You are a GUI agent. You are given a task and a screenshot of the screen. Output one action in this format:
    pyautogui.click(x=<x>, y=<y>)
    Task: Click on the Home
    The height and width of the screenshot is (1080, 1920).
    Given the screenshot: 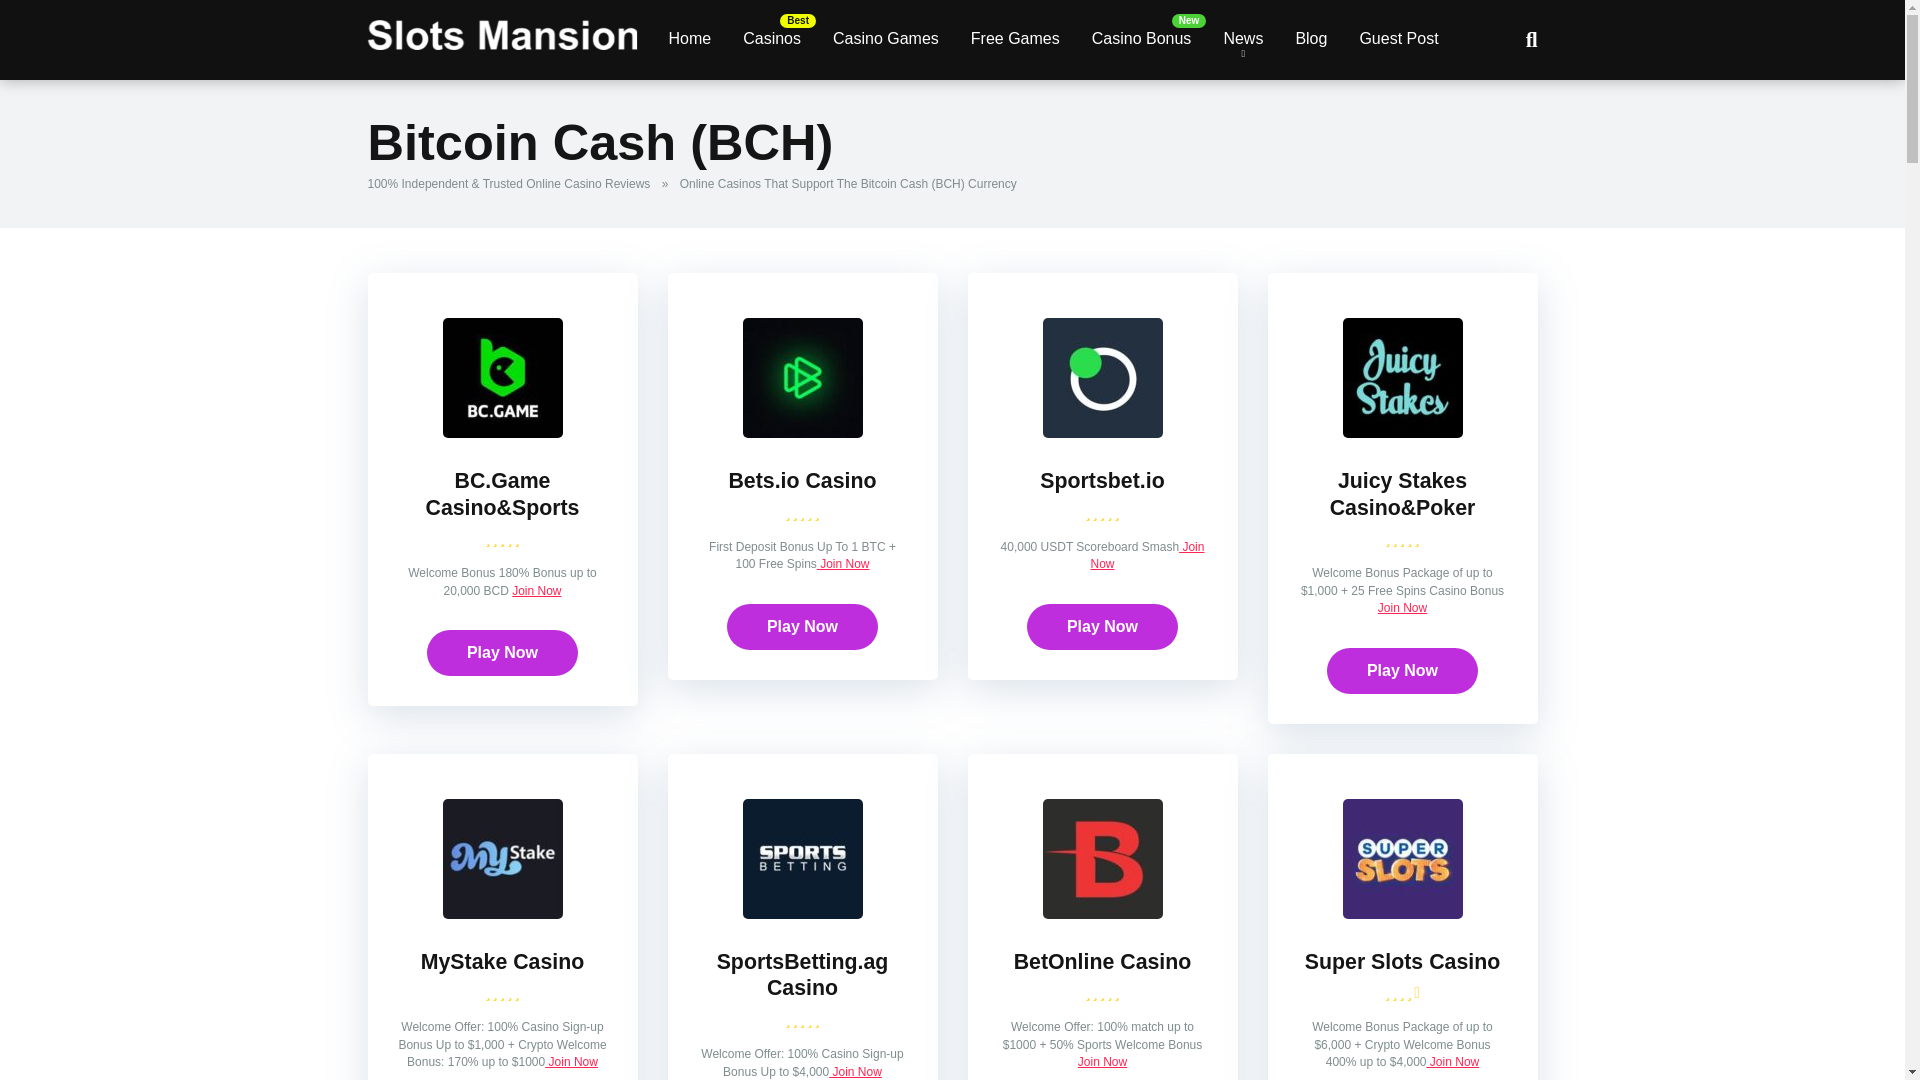 What is the action you would take?
    pyautogui.click(x=690, y=40)
    